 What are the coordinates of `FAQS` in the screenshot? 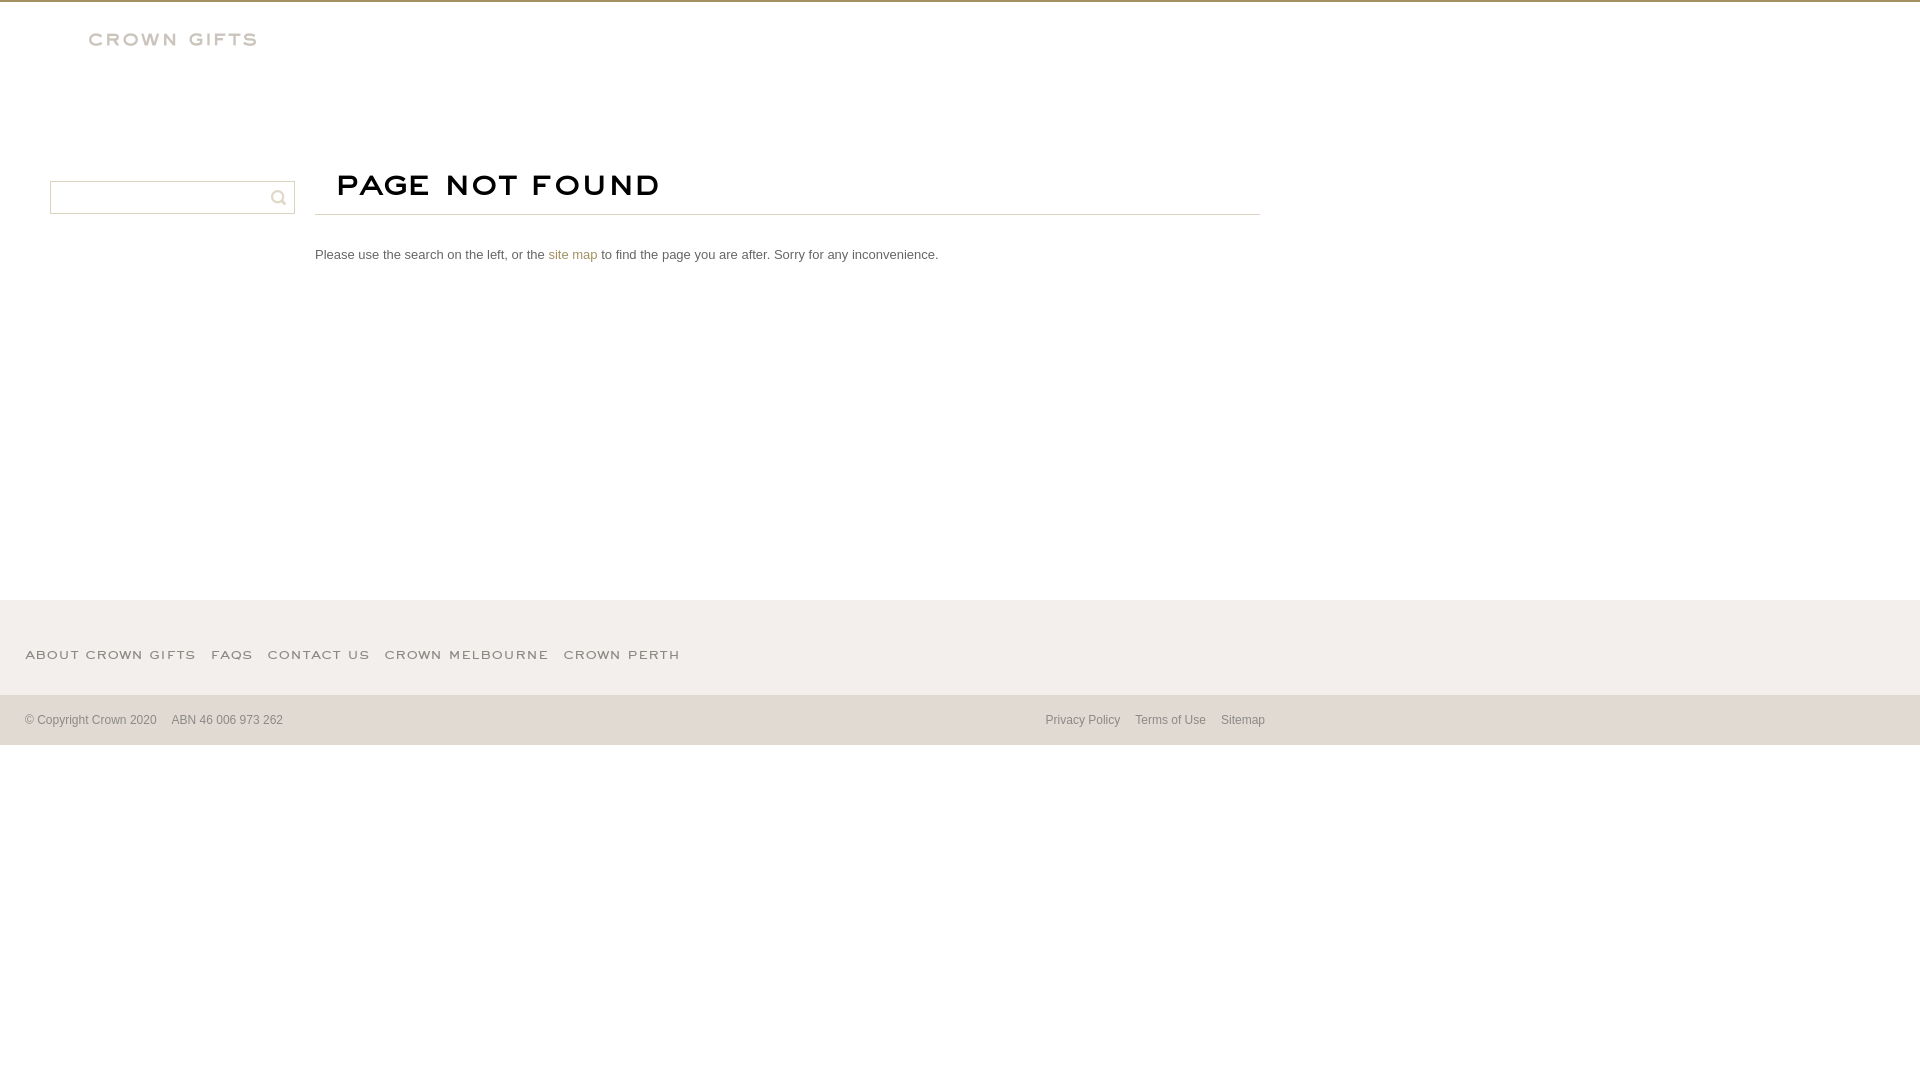 It's located at (231, 655).